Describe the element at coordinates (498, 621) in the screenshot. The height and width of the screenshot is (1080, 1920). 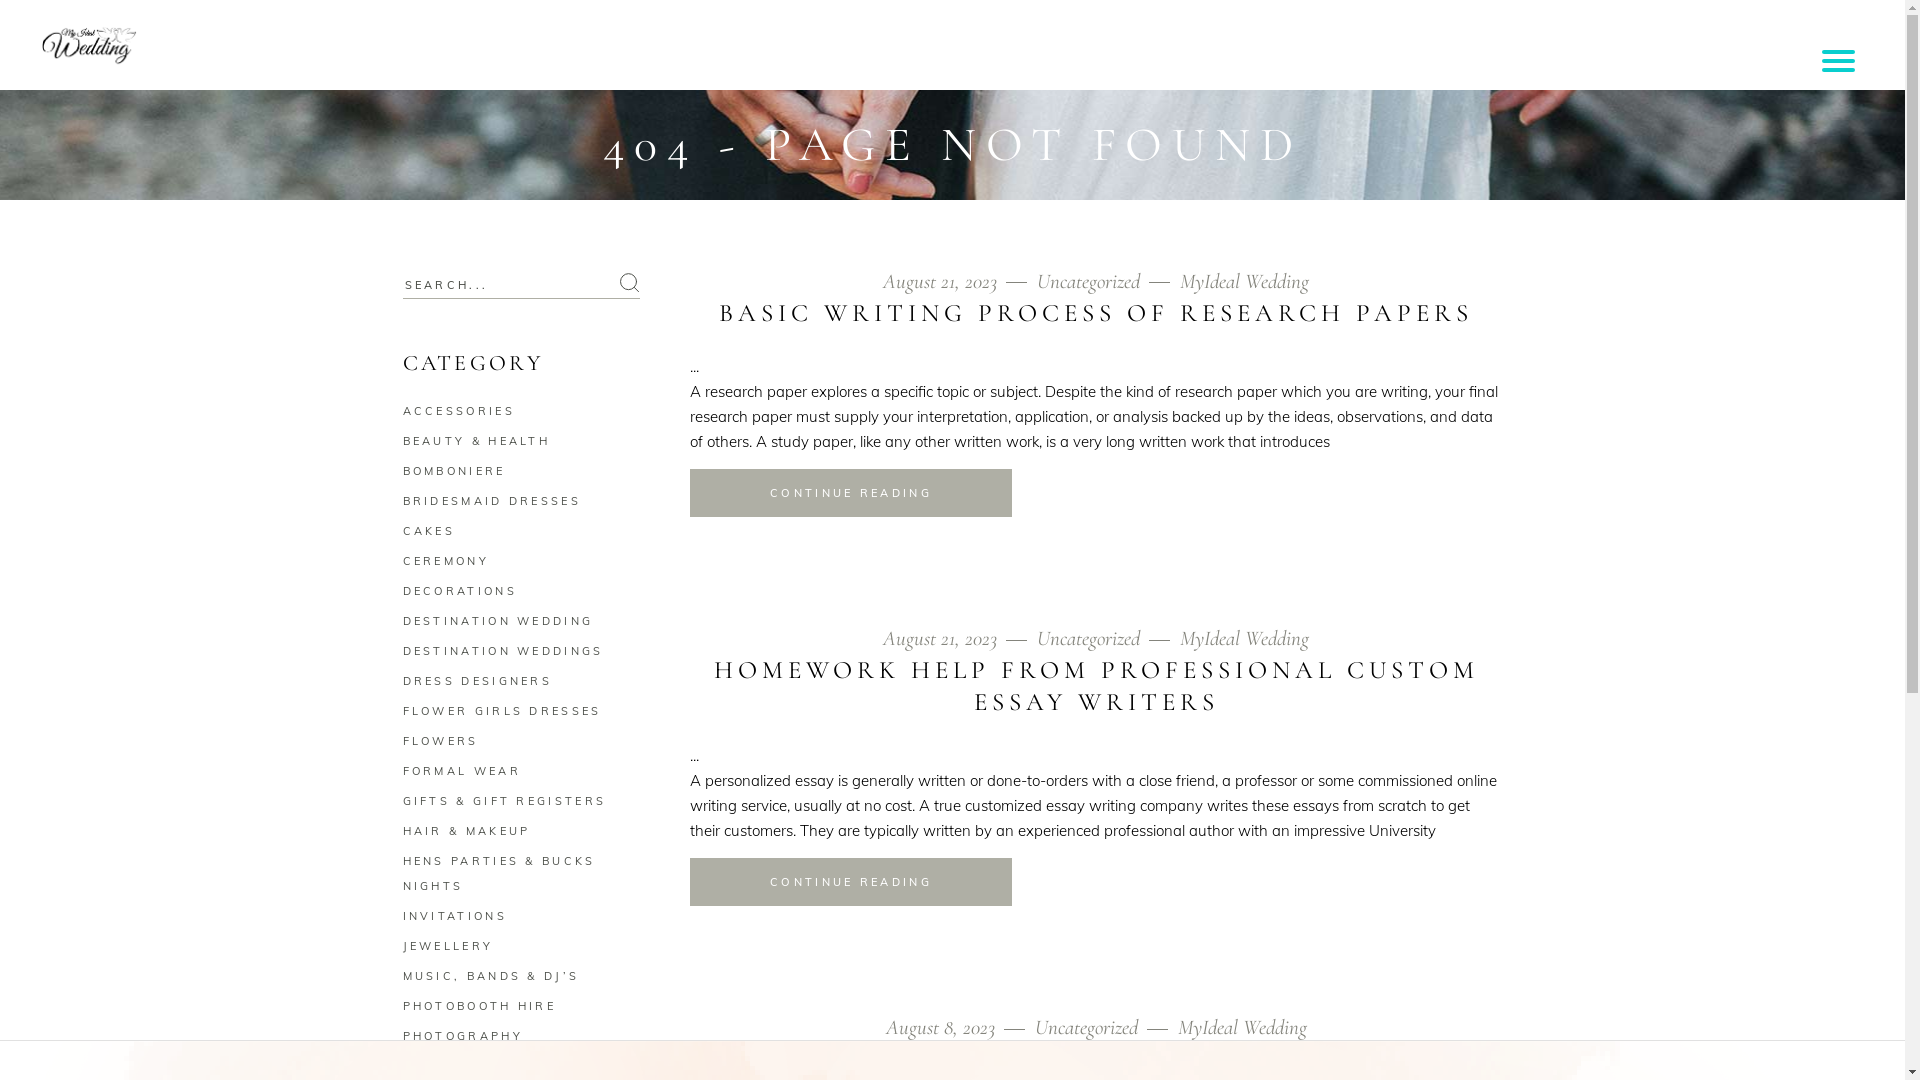
I see `DESTINATION WEDDING` at that location.